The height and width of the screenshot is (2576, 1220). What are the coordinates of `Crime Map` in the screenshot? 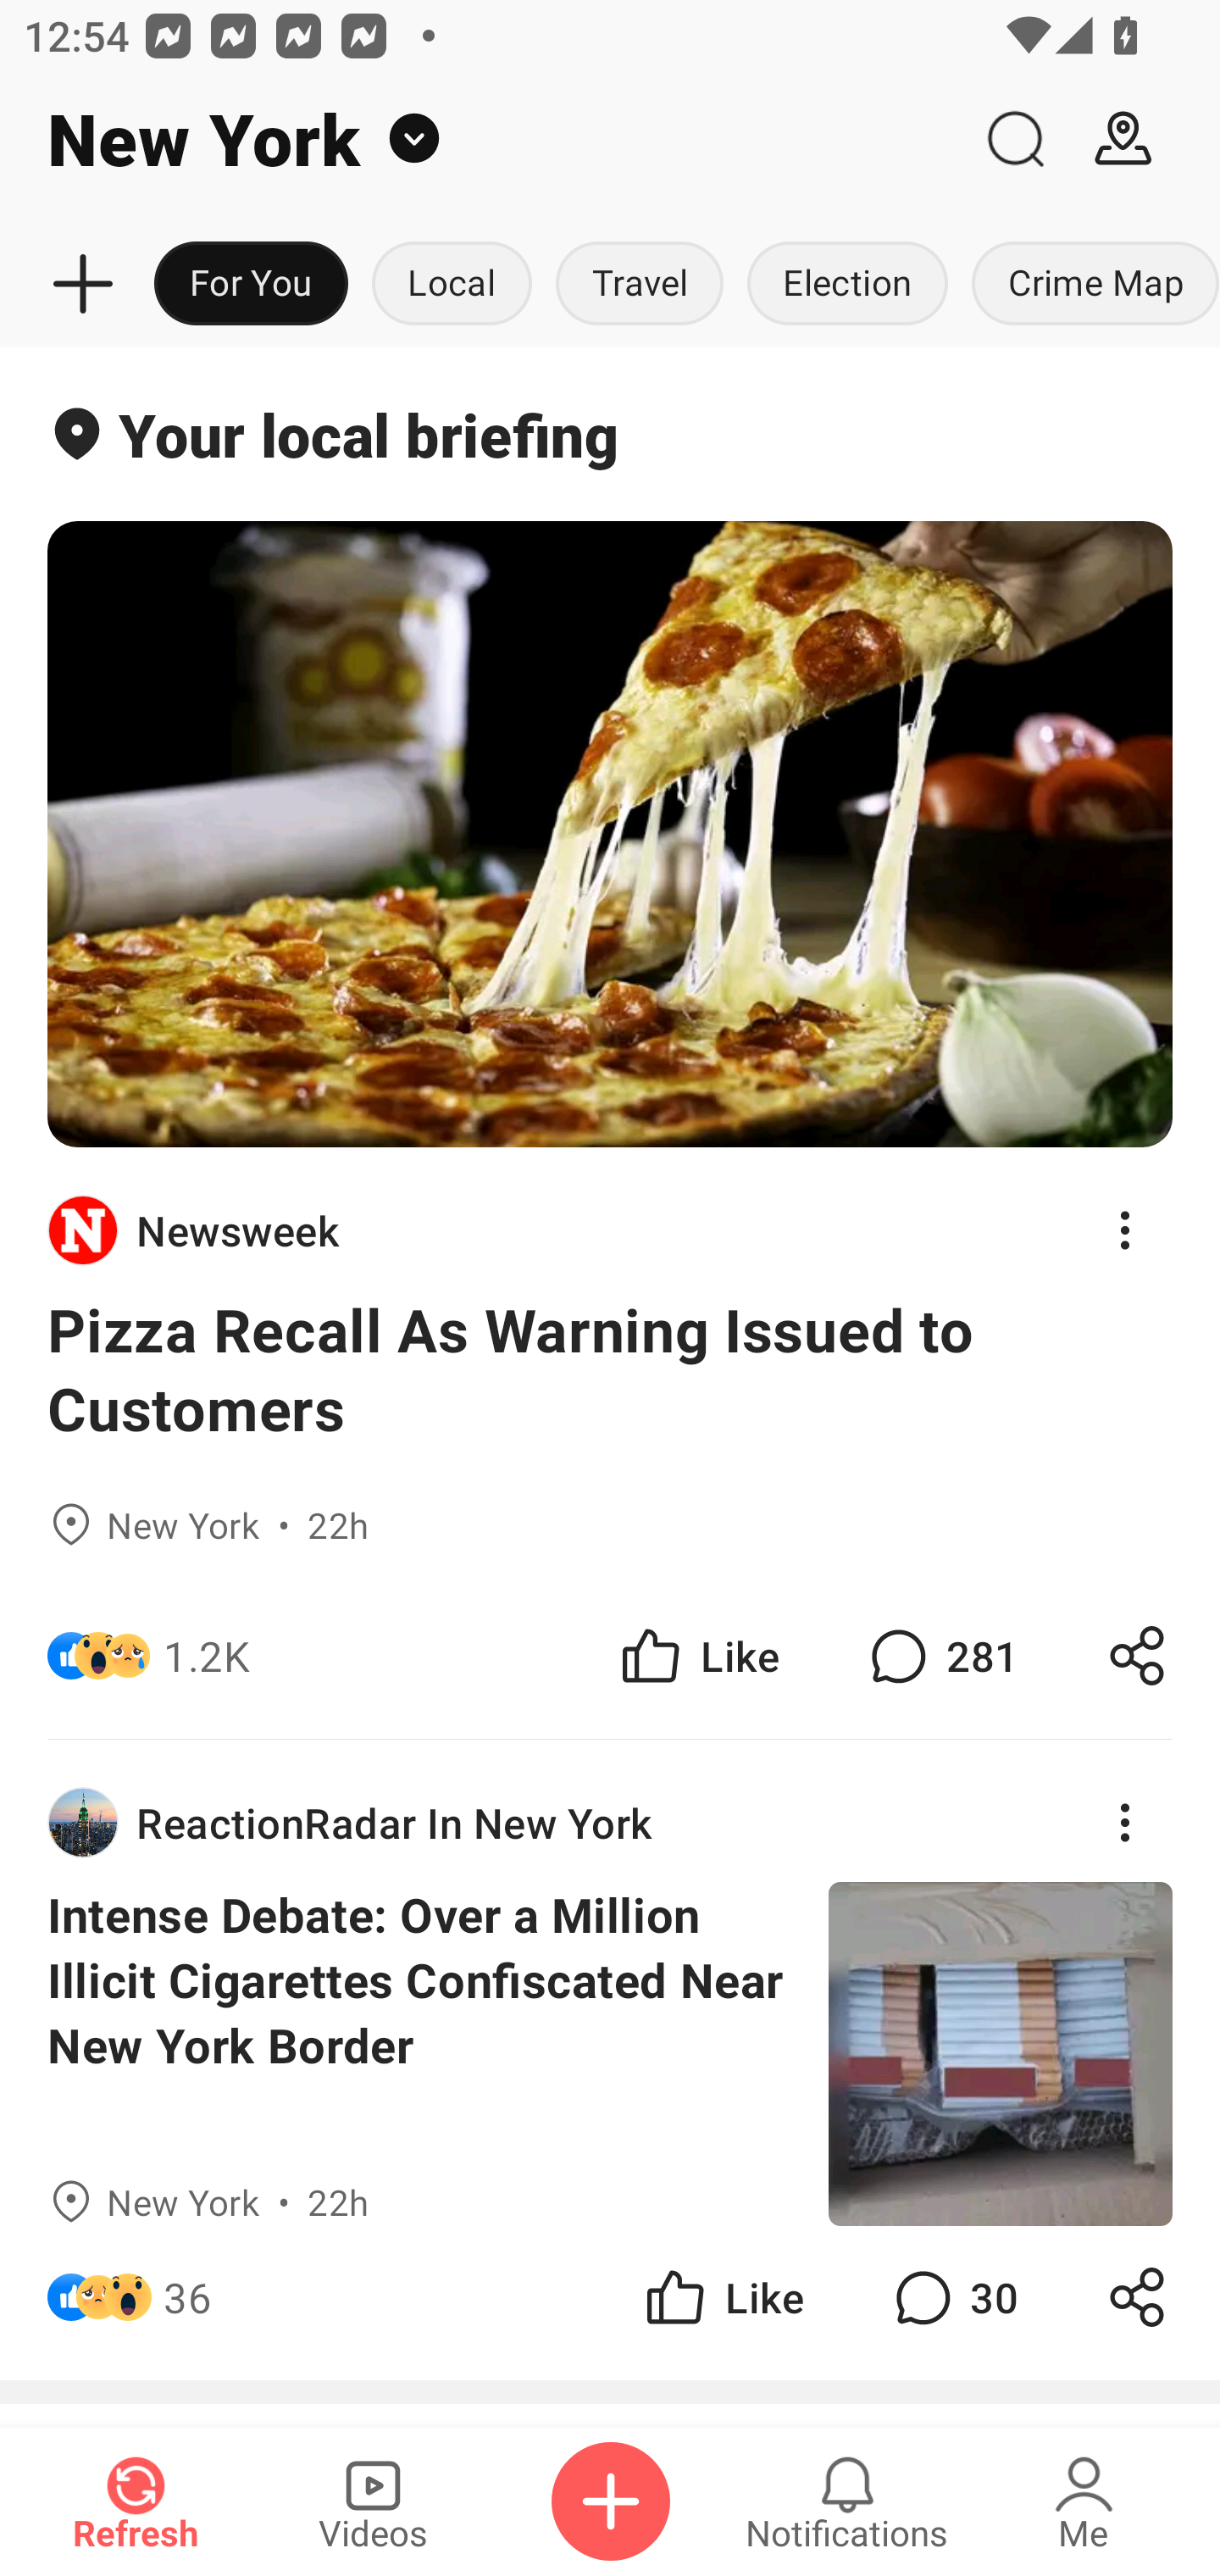 It's located at (1090, 285).